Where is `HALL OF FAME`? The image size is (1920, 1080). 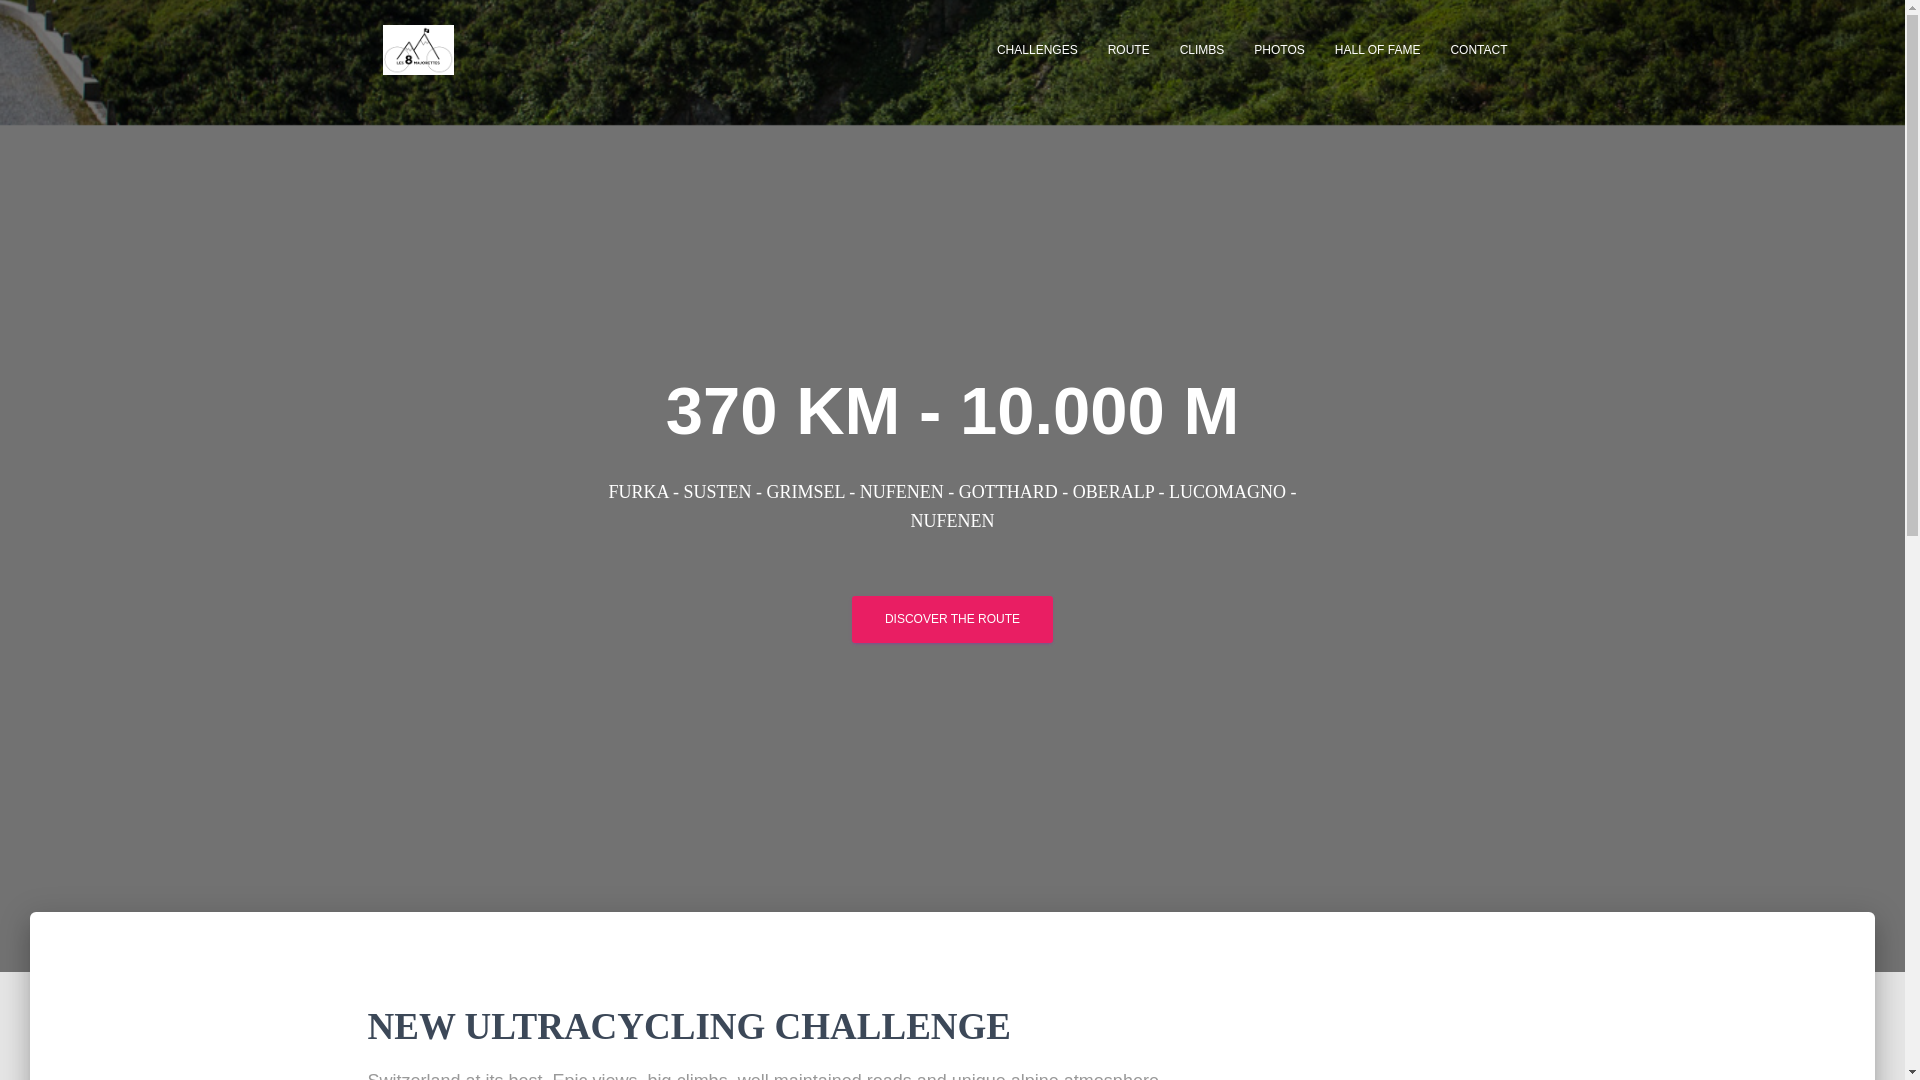 HALL OF FAME is located at coordinates (1378, 49).